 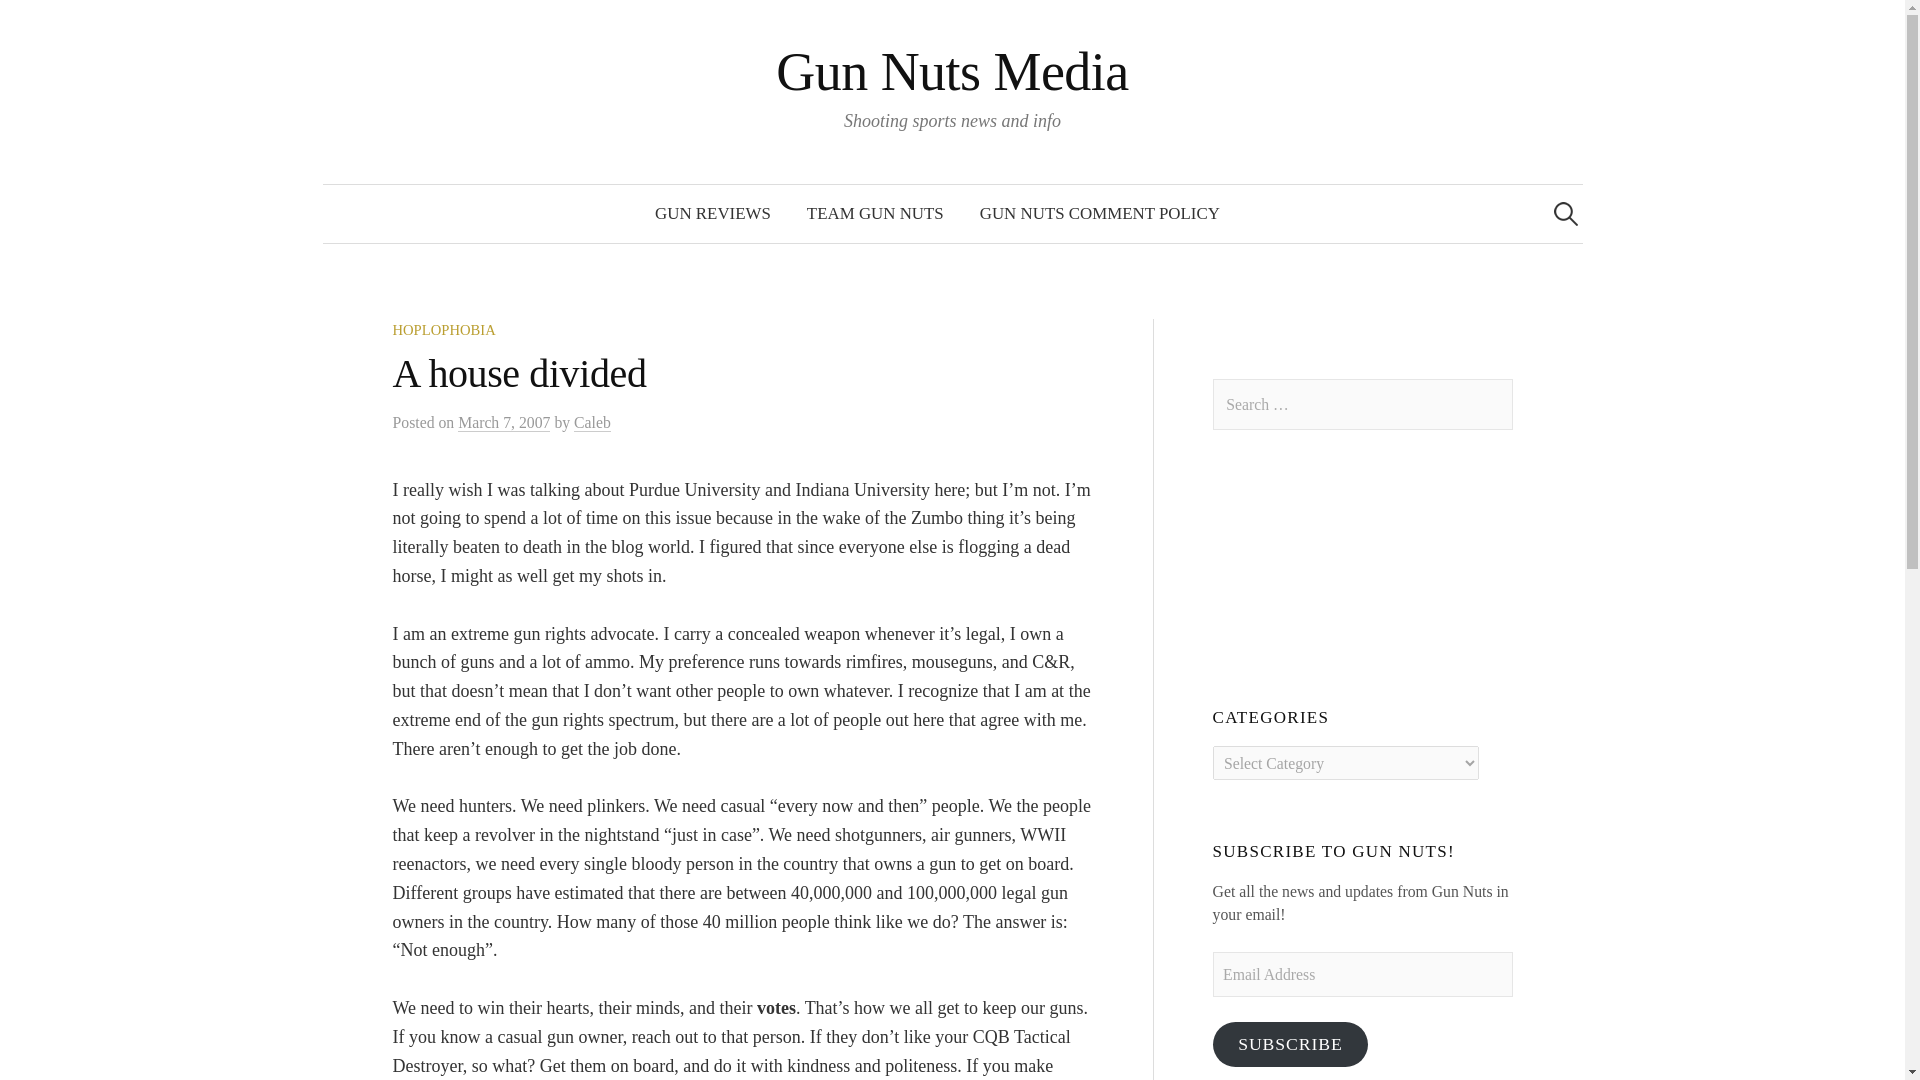 I want to click on Caleb, so click(x=592, y=422).